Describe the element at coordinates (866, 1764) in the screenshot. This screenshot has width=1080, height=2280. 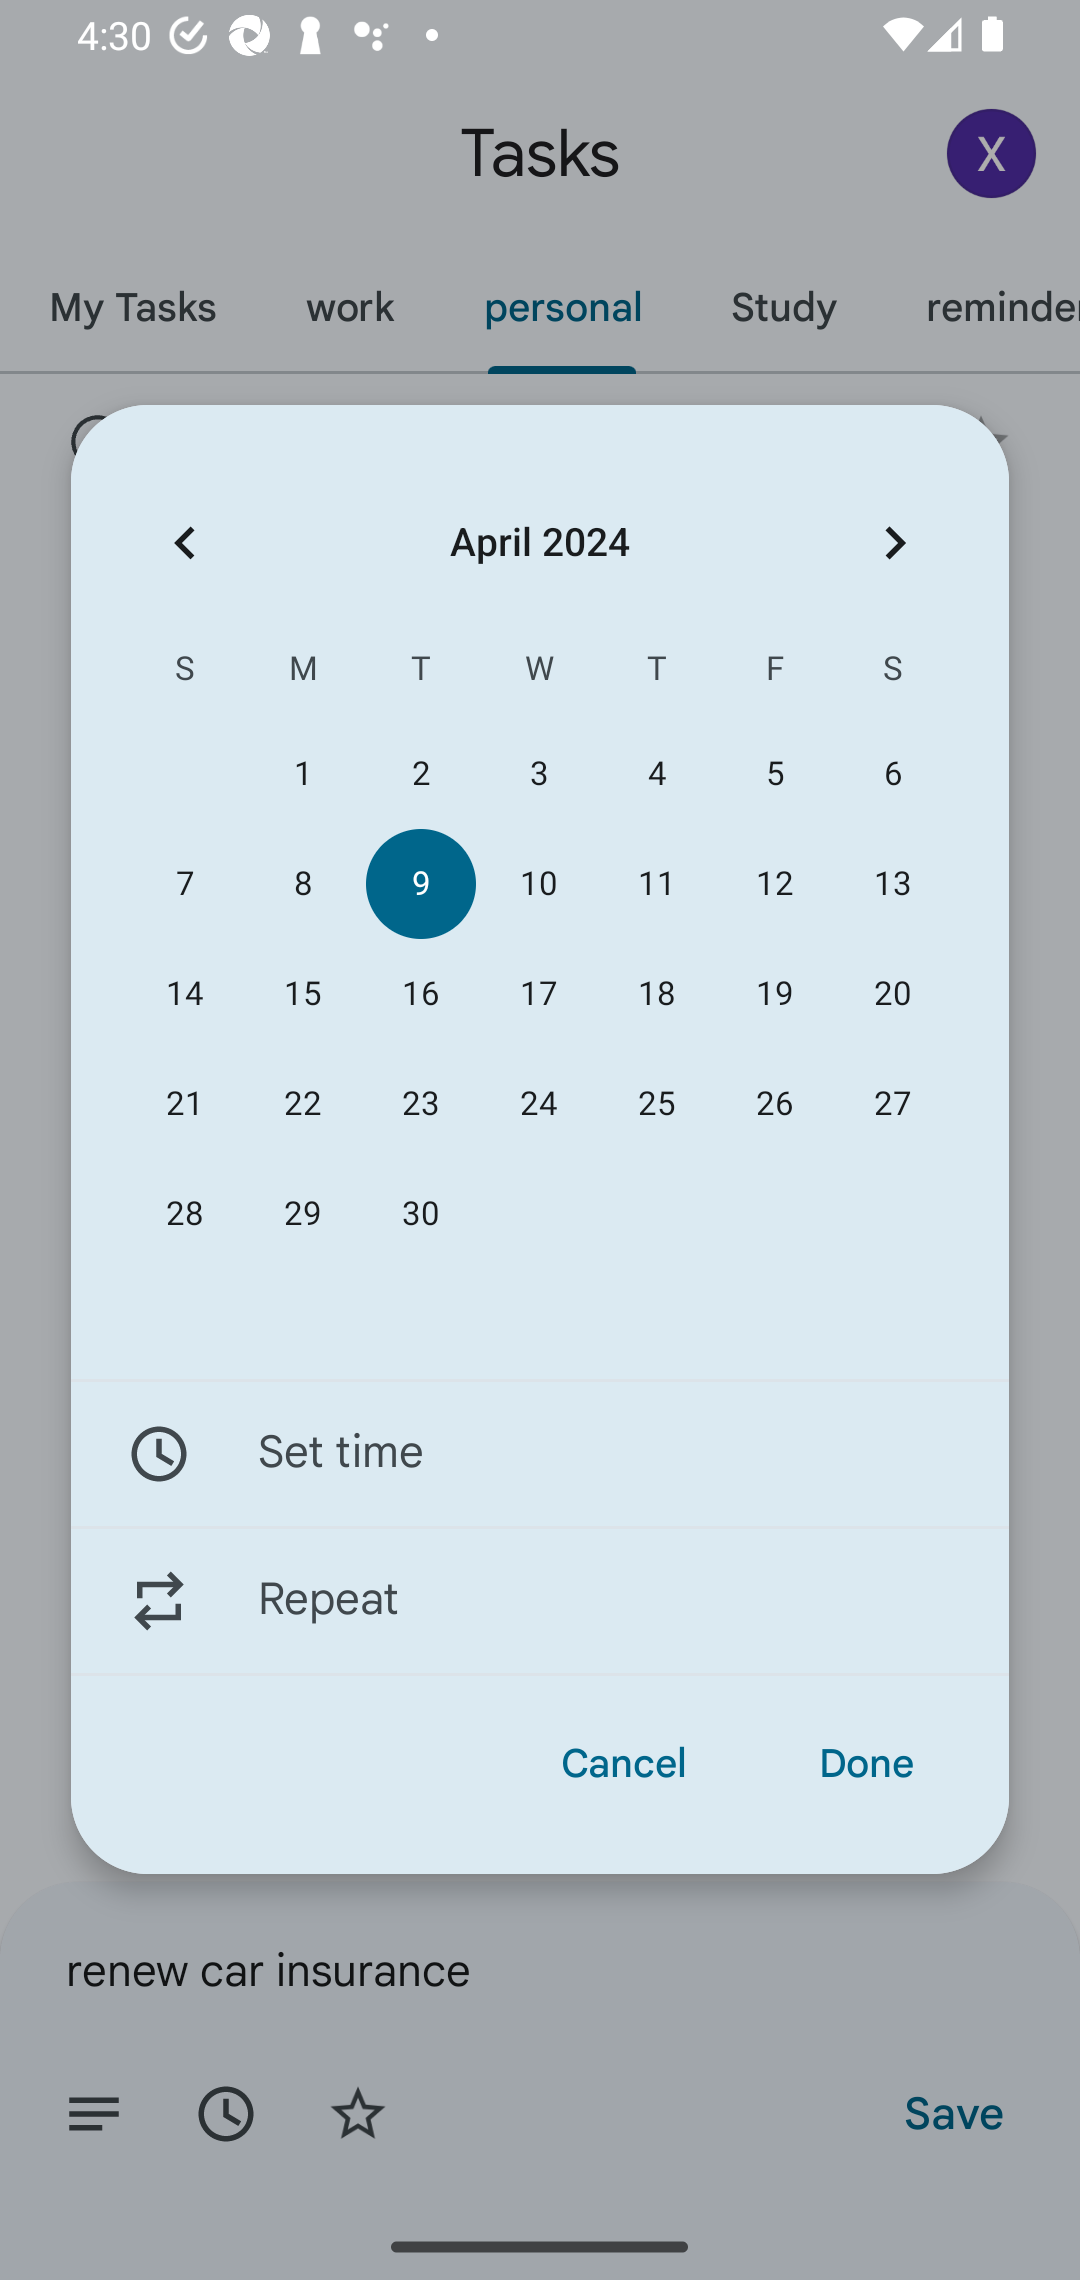
I see `Done` at that location.